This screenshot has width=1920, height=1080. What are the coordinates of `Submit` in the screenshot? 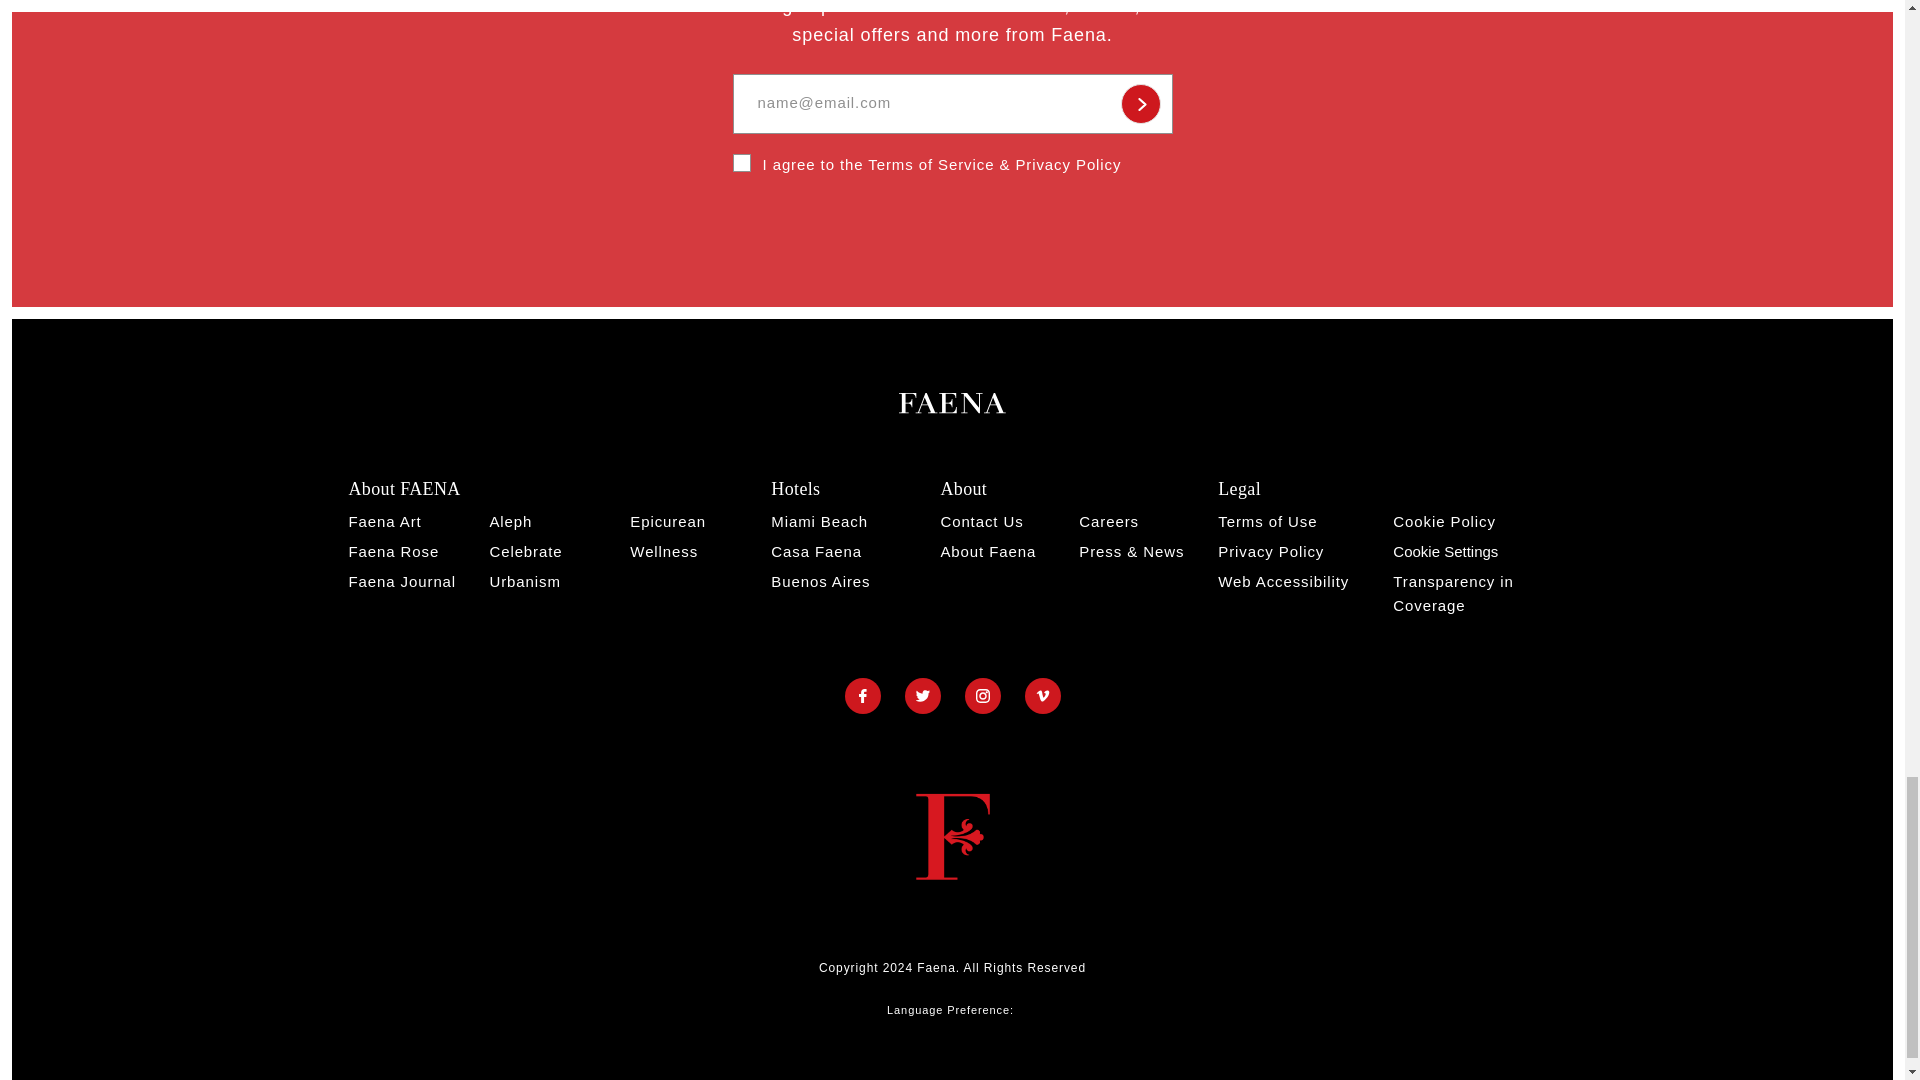 It's located at (1139, 104).